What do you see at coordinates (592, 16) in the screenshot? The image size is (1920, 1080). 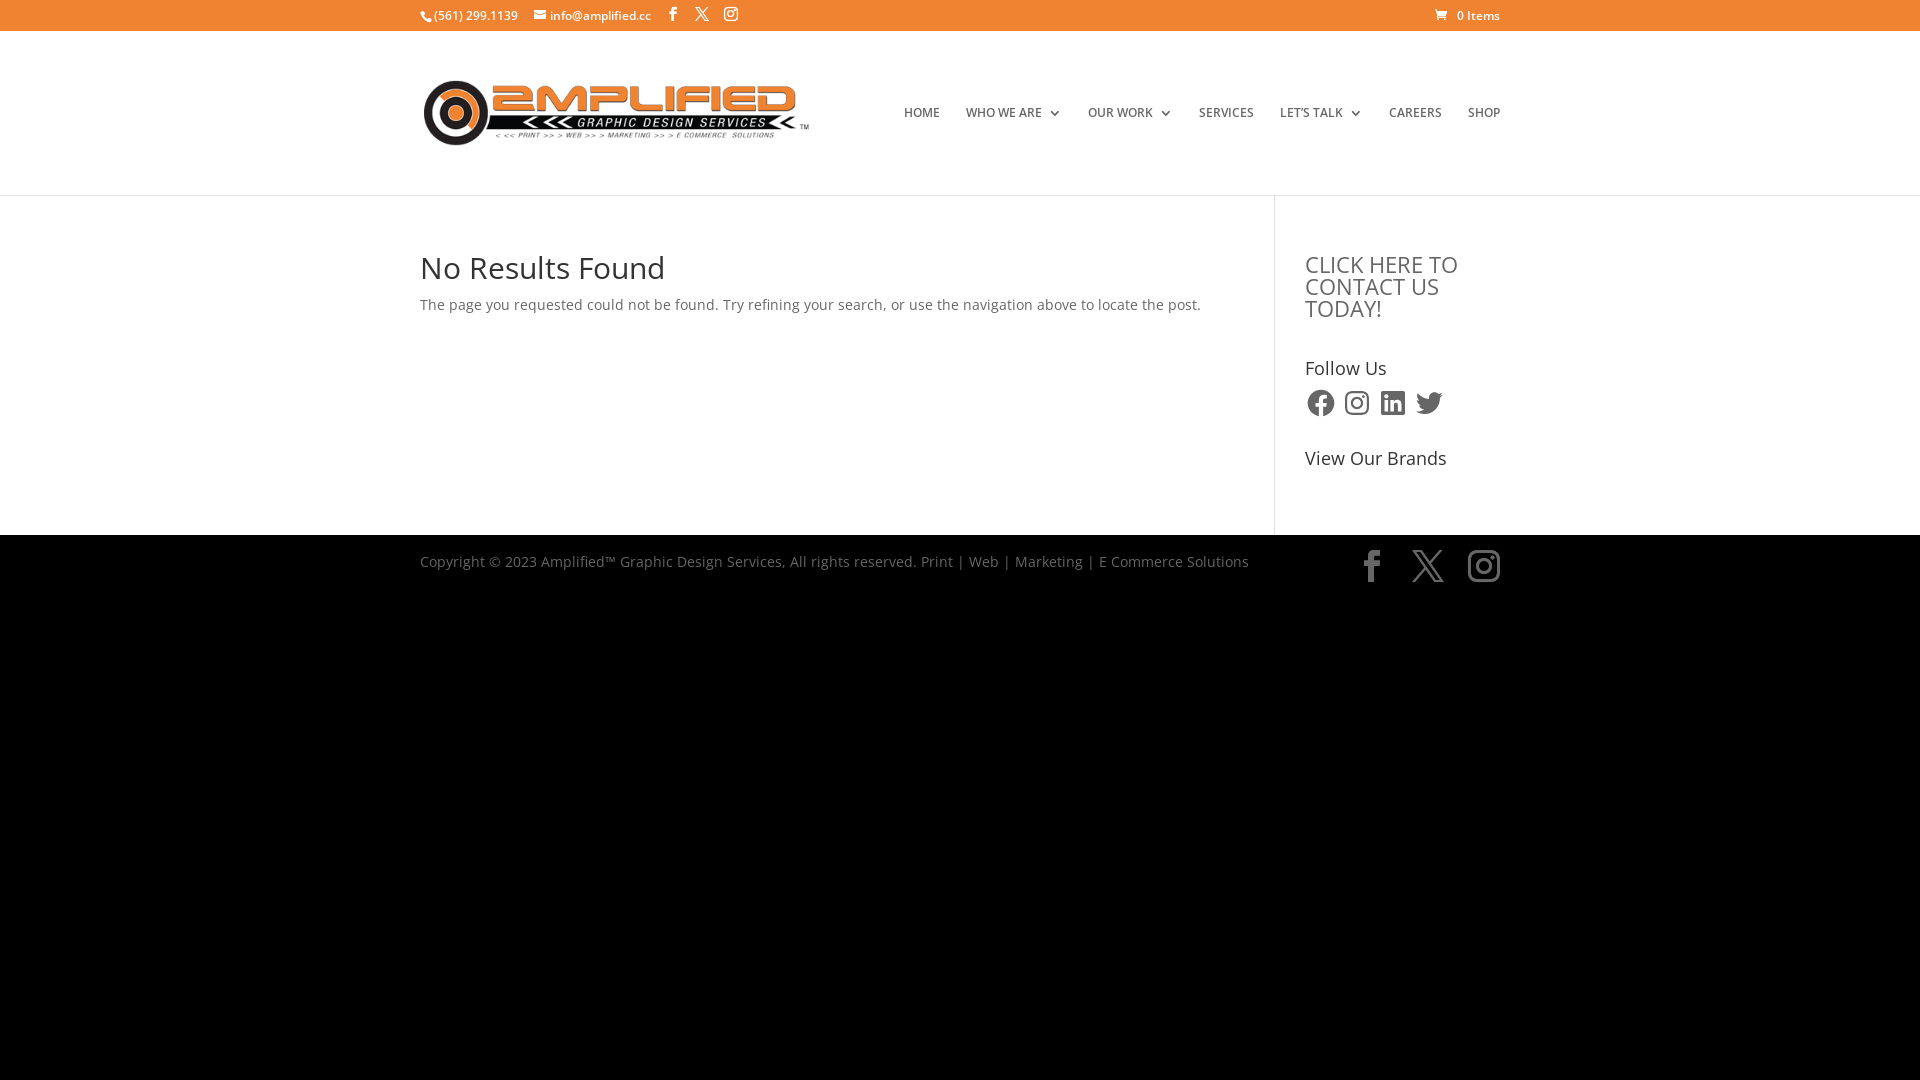 I see `info@amplified.cc` at bounding box center [592, 16].